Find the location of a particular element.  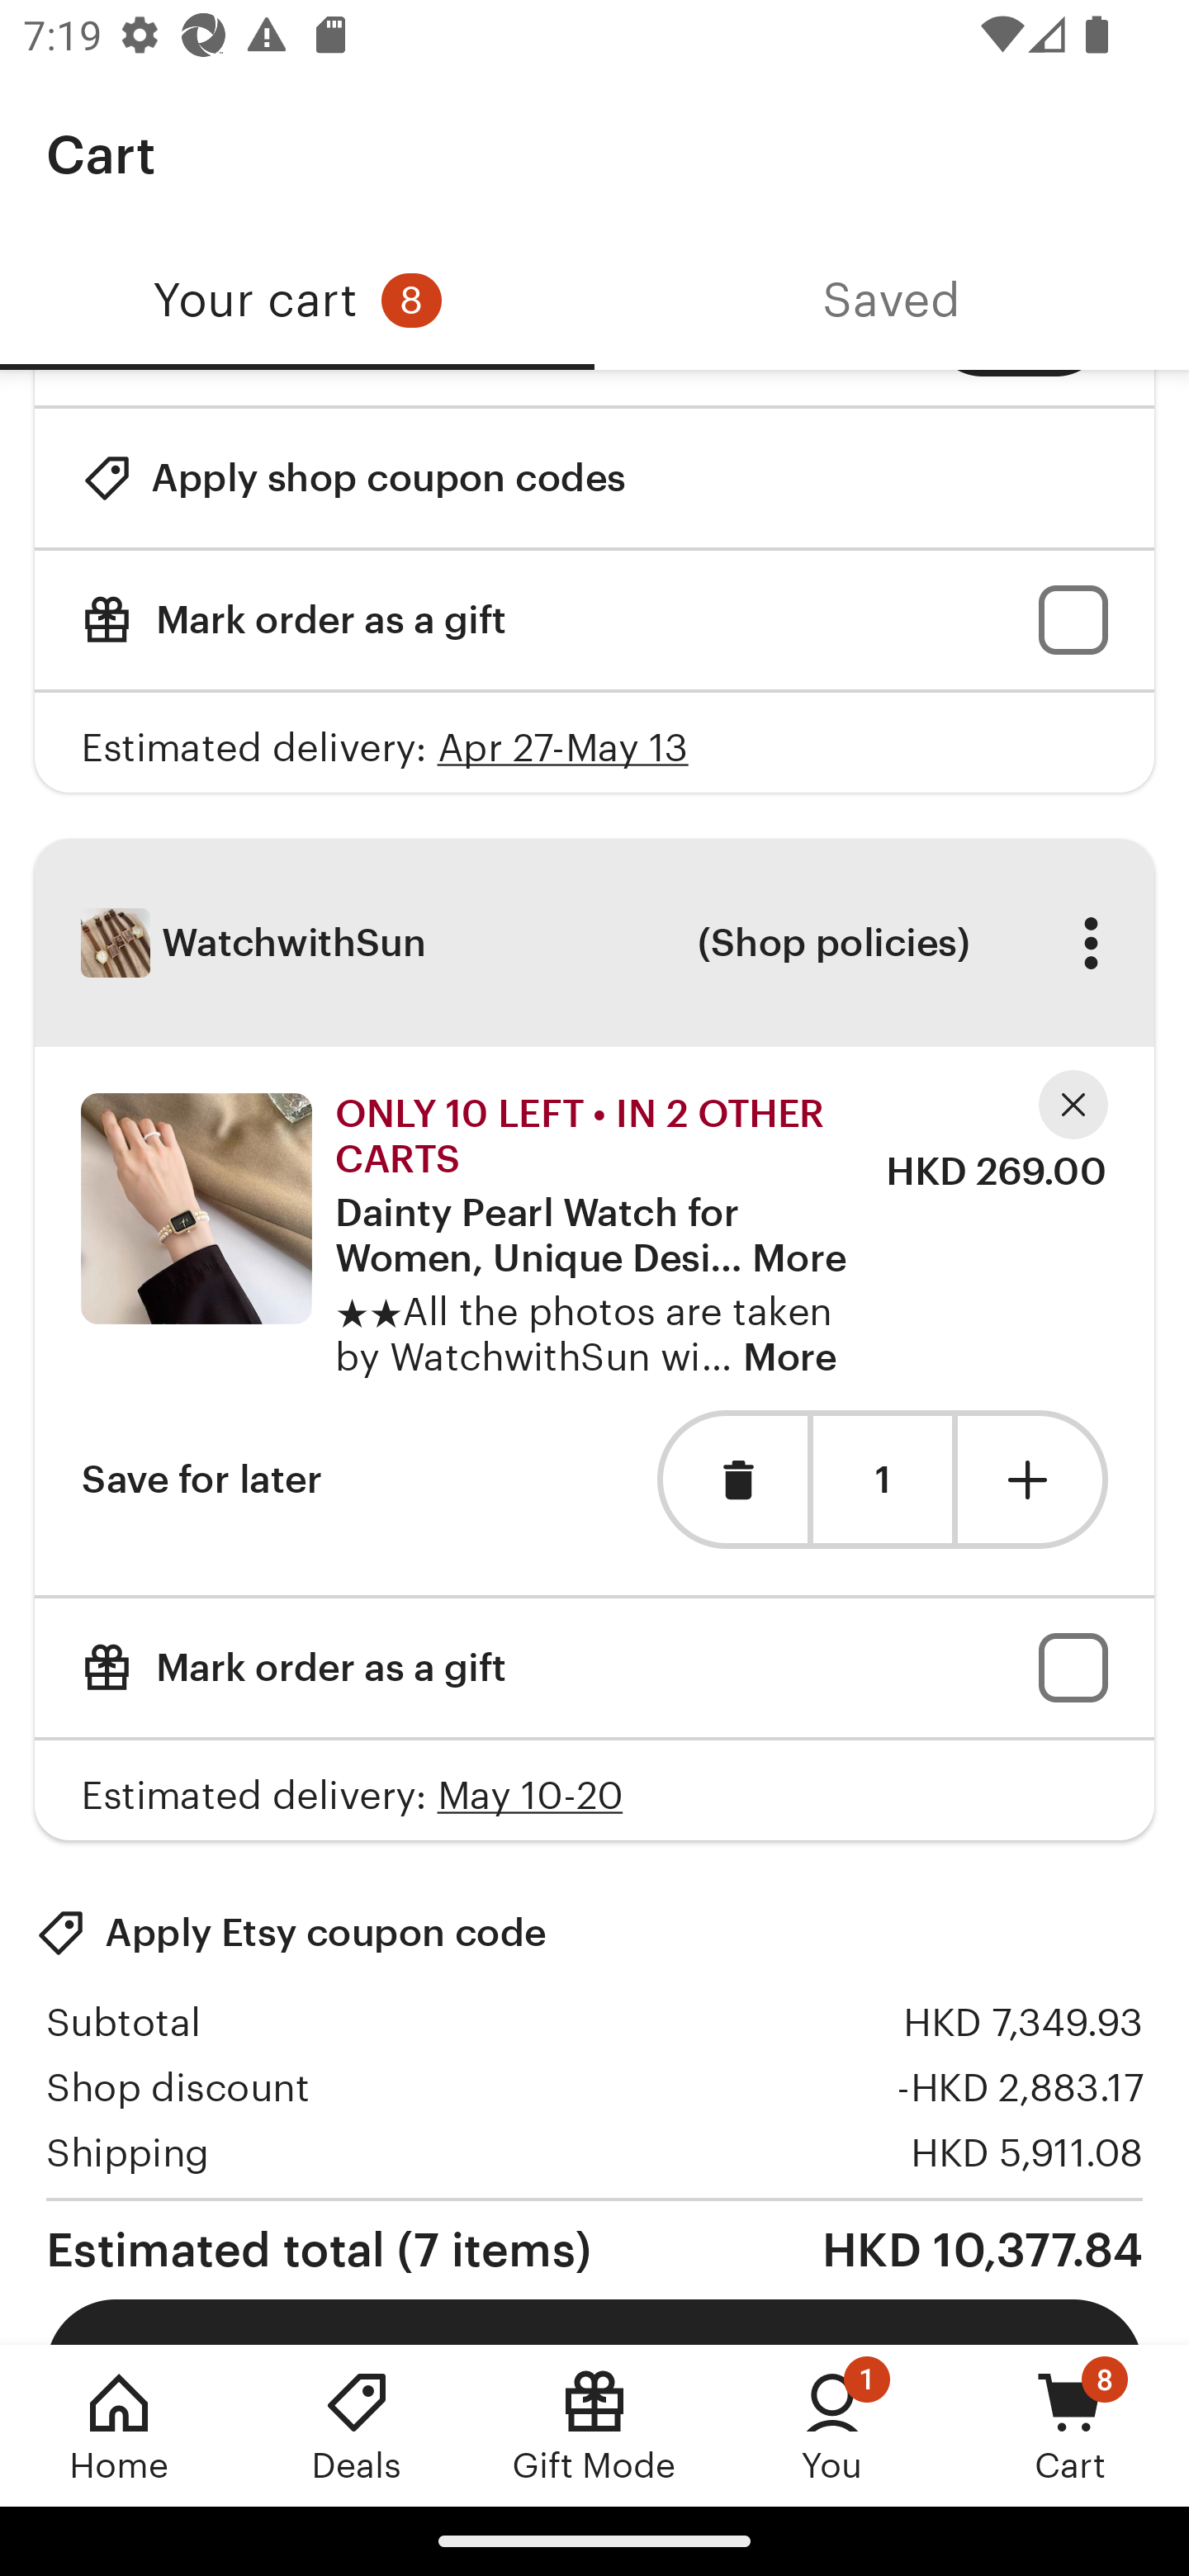

WatchwithSun (Shop policies) More options is located at coordinates (594, 943).